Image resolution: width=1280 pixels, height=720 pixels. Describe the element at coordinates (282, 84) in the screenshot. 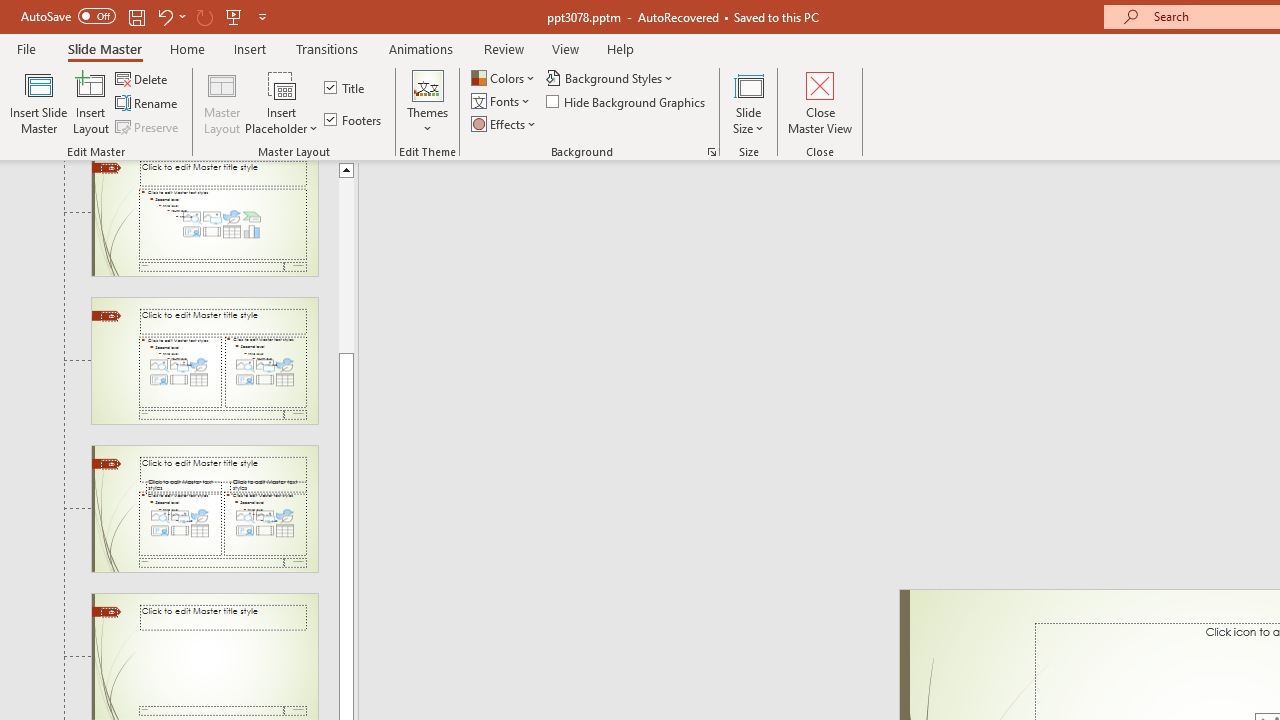

I see `Content` at that location.